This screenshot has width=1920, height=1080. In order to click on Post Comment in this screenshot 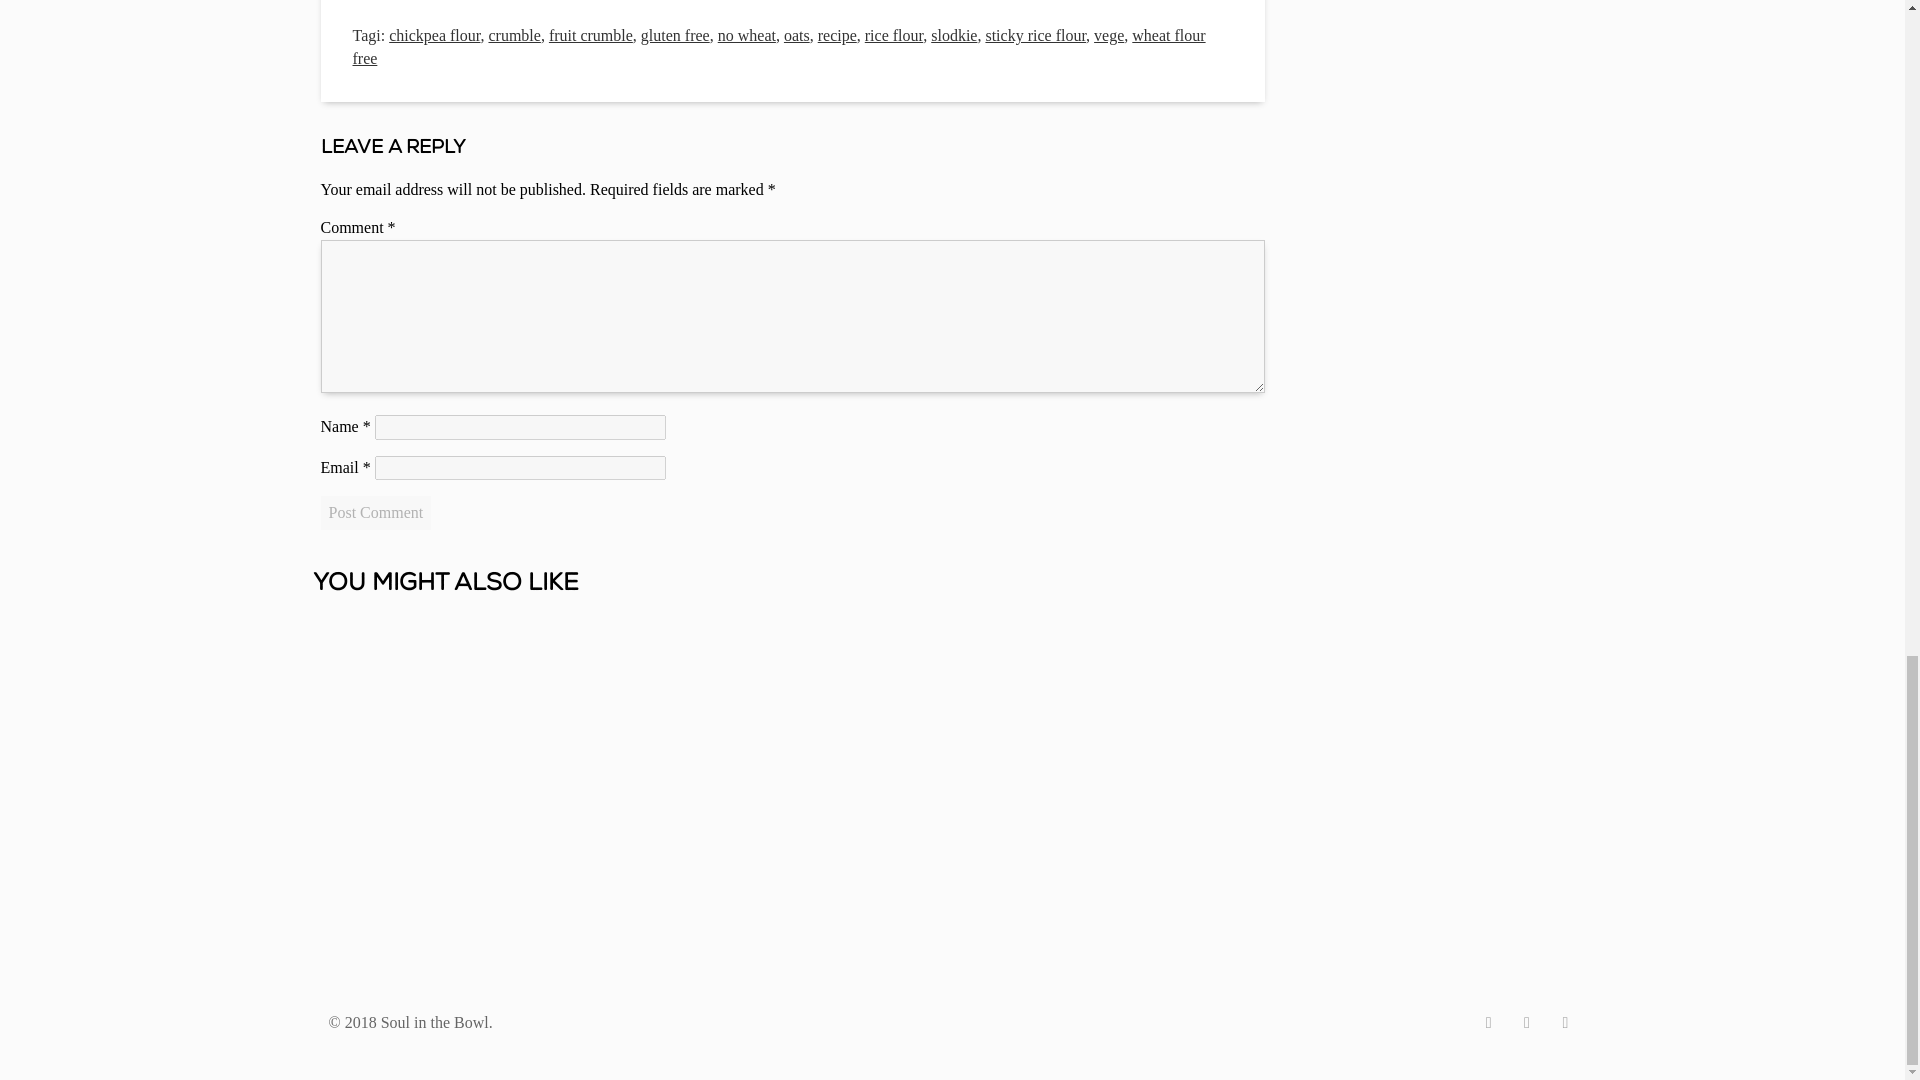, I will do `click(375, 512)`.